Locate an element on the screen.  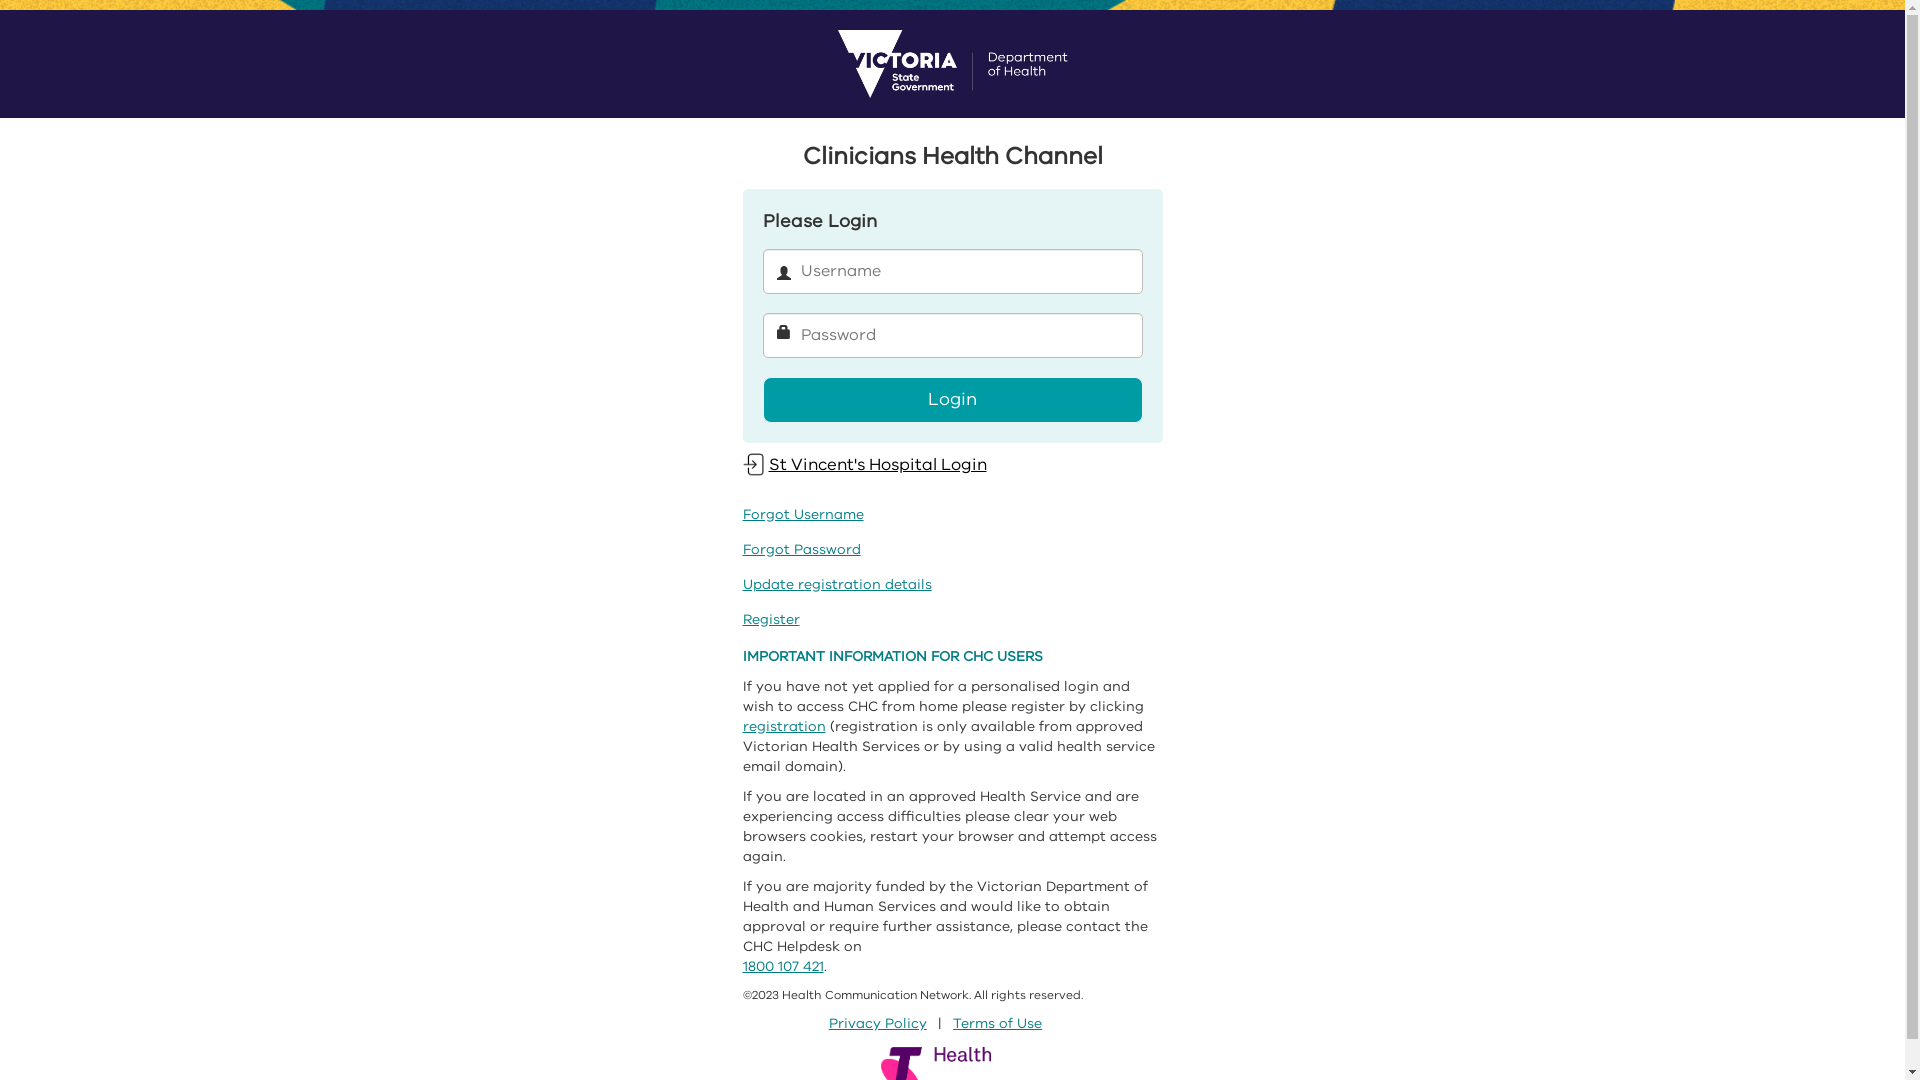
Register is located at coordinates (770, 620).